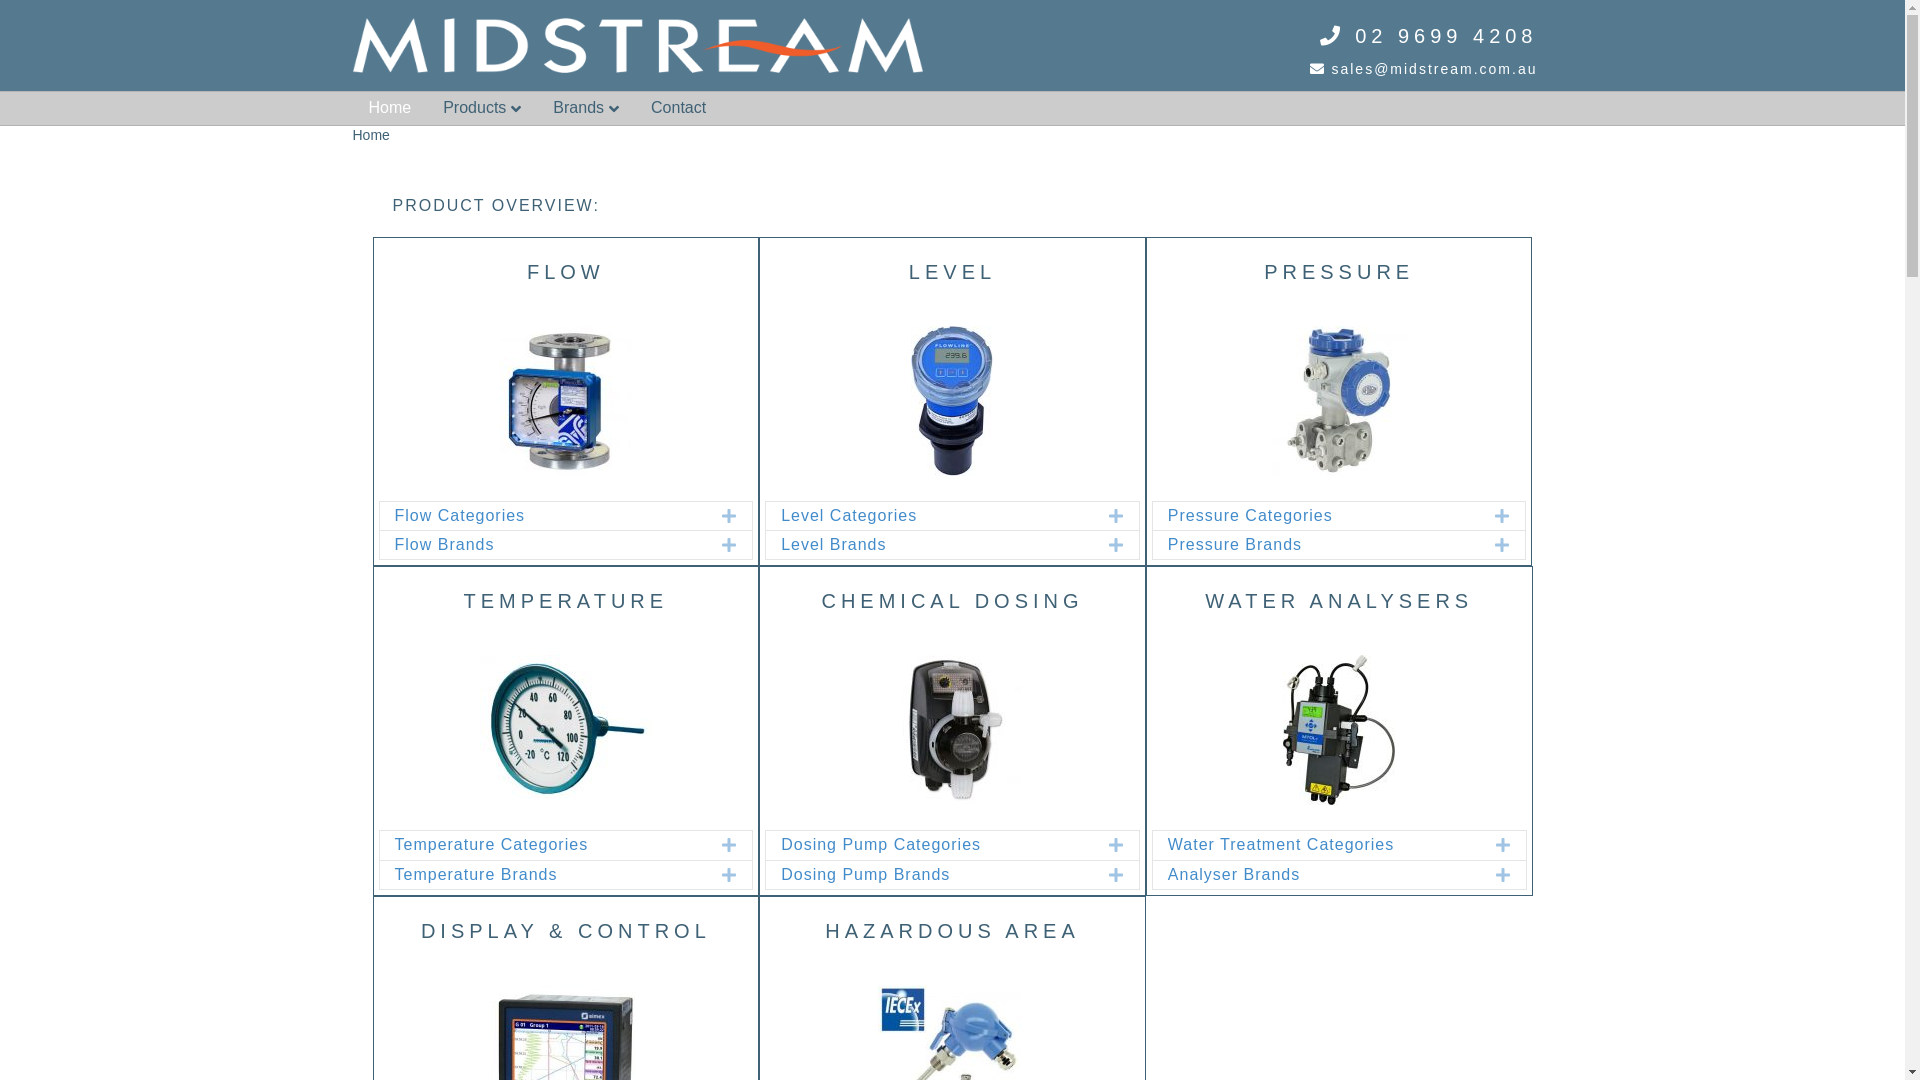 The width and height of the screenshot is (1920, 1080). Describe the element at coordinates (1339, 272) in the screenshot. I see `PRESSURE` at that location.